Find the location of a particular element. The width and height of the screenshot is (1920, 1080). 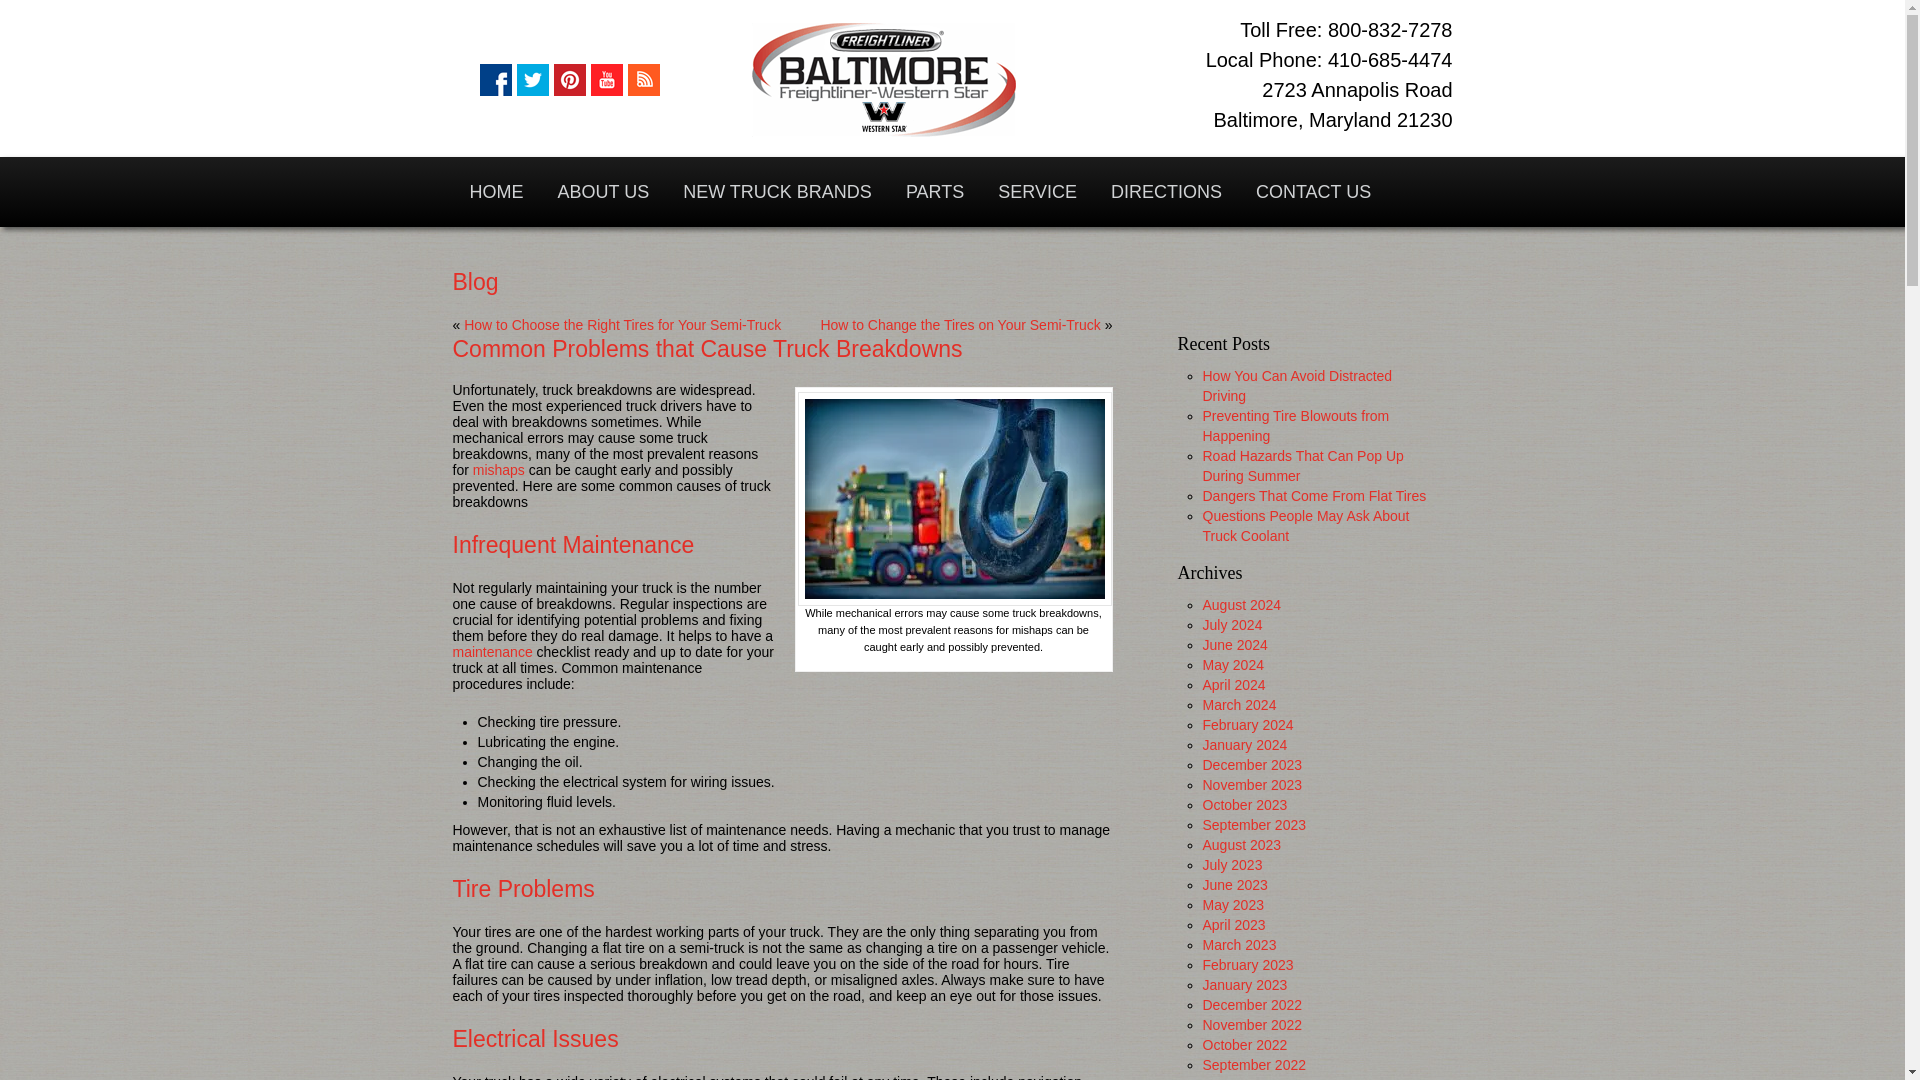

HOME is located at coordinates (495, 191).